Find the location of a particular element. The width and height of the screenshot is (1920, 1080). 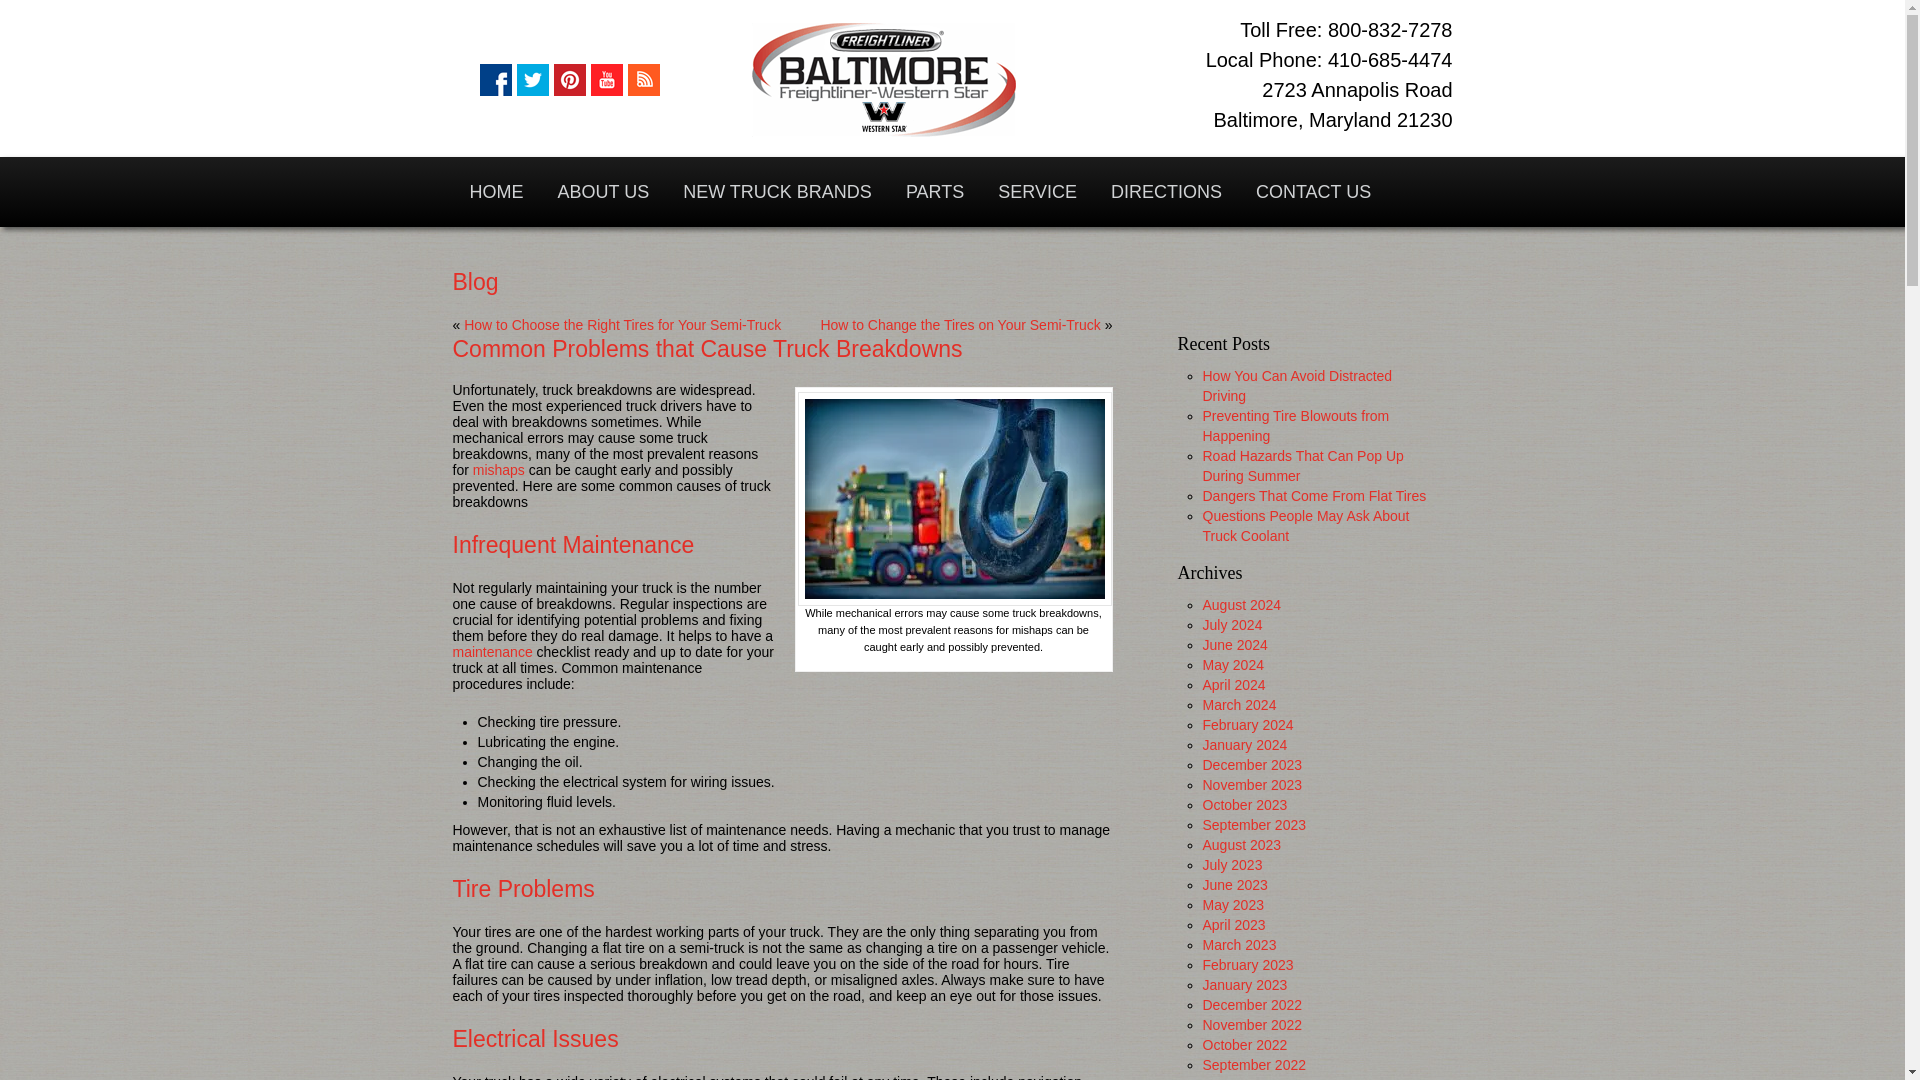

HOME is located at coordinates (495, 191).